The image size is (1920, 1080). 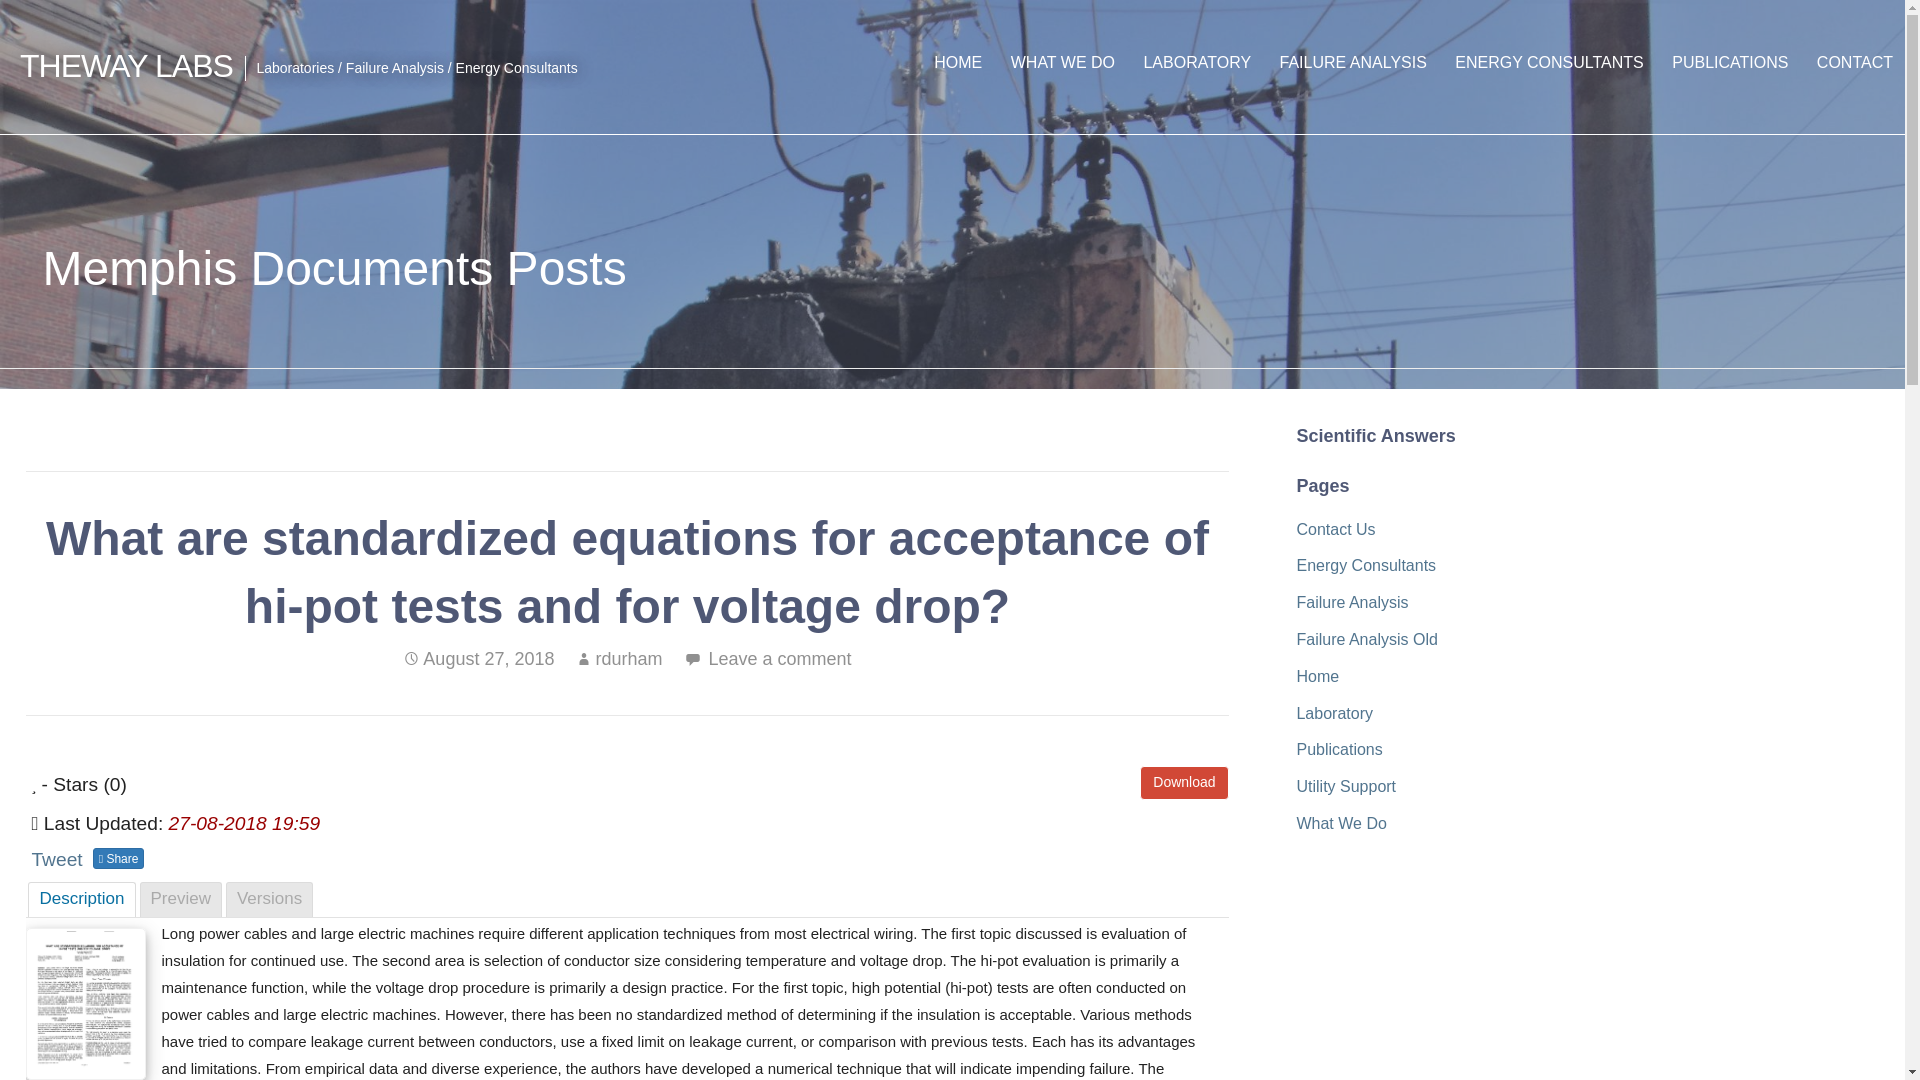 I want to click on Home, so click(x=1317, y=676).